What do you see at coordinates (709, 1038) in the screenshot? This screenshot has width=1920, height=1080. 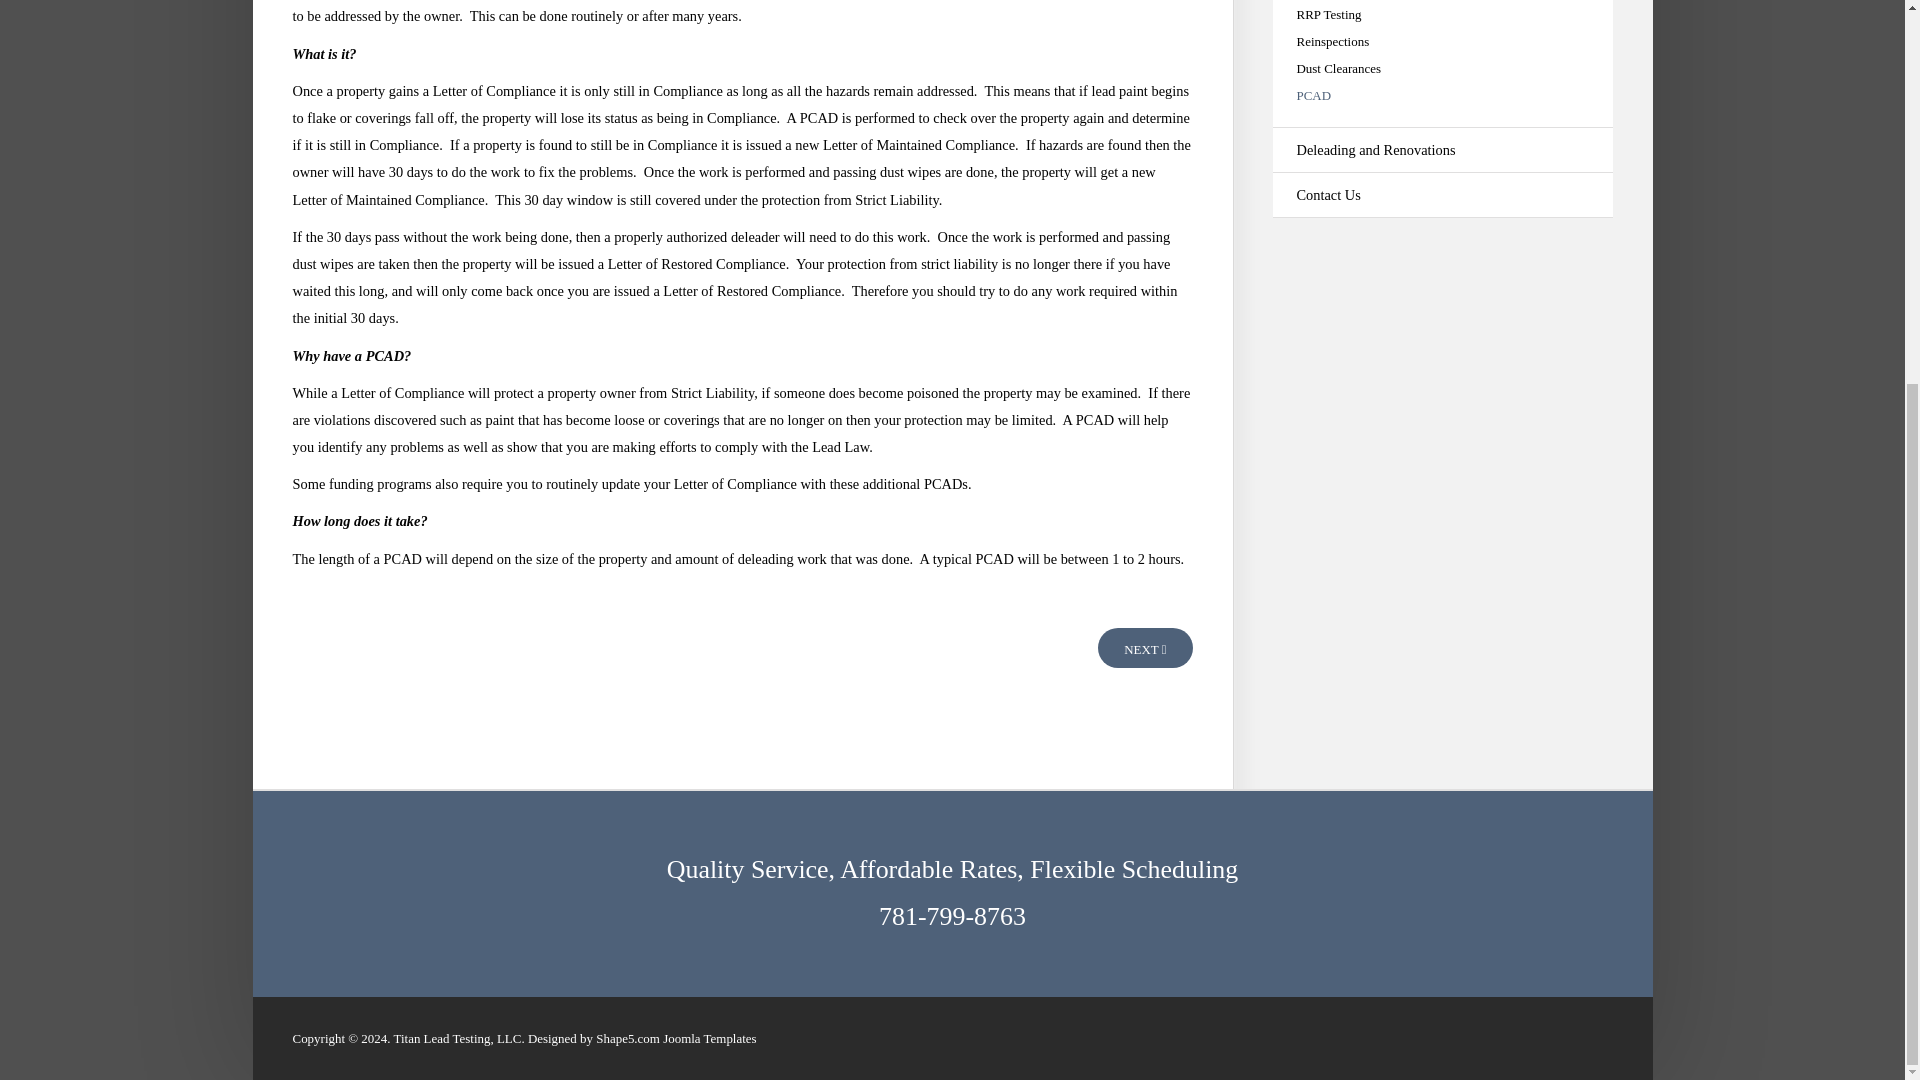 I see `Visit Shape5.com Joomla Template Club` at bounding box center [709, 1038].